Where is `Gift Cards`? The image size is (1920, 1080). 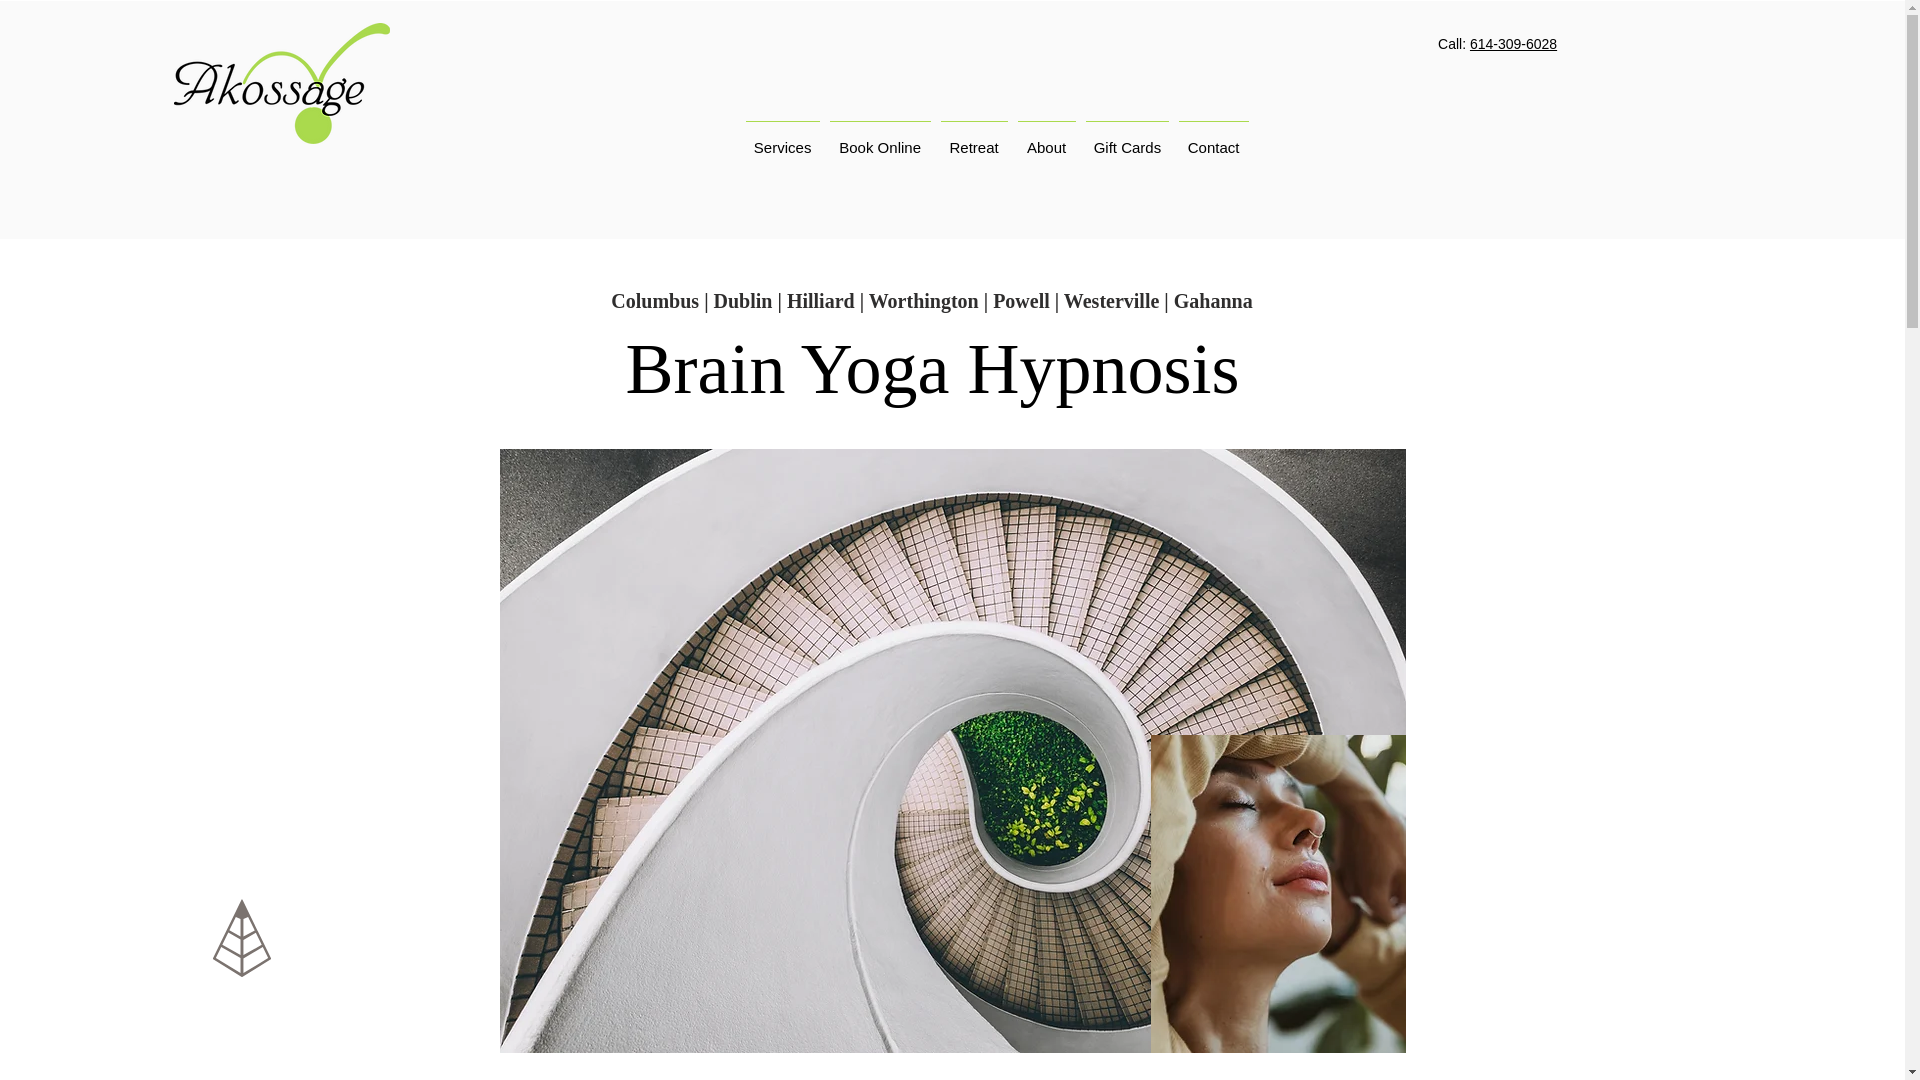 Gift Cards is located at coordinates (1126, 138).